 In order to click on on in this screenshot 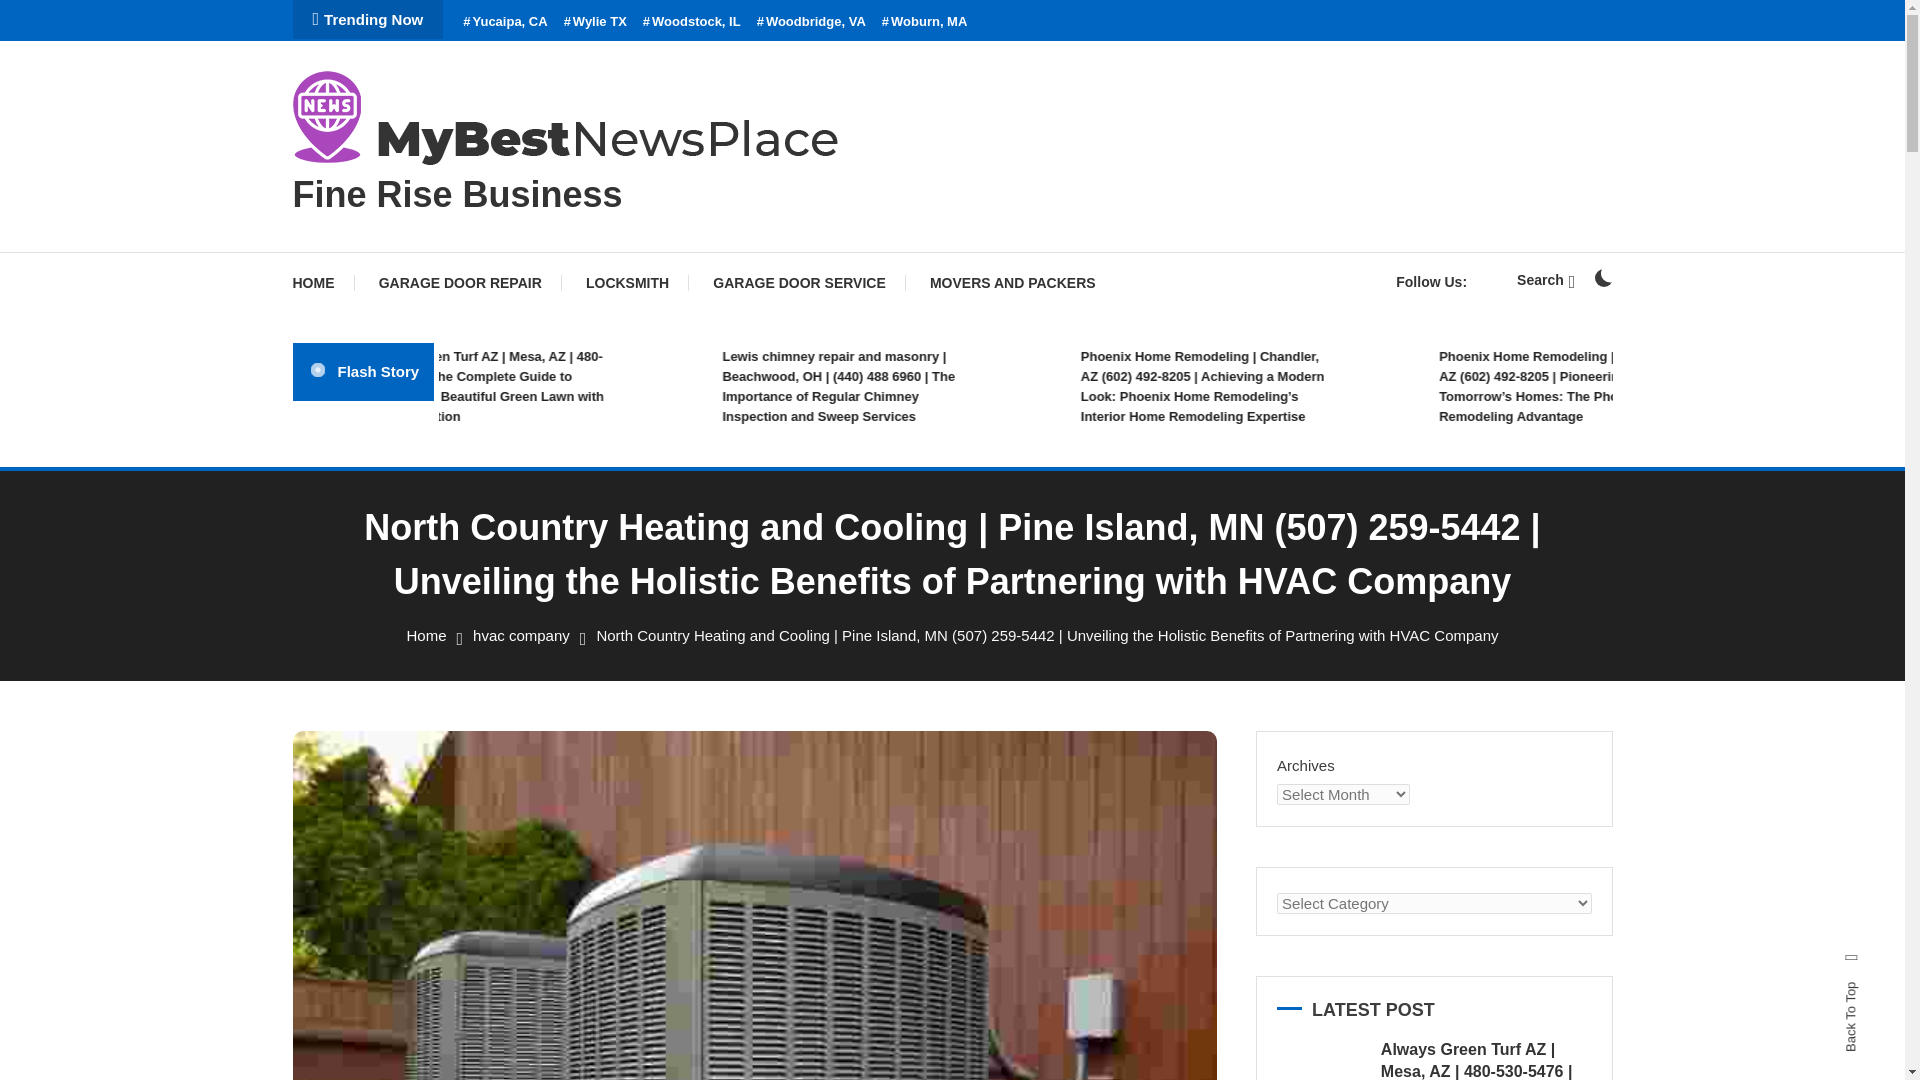, I will do `click(1602, 278)`.